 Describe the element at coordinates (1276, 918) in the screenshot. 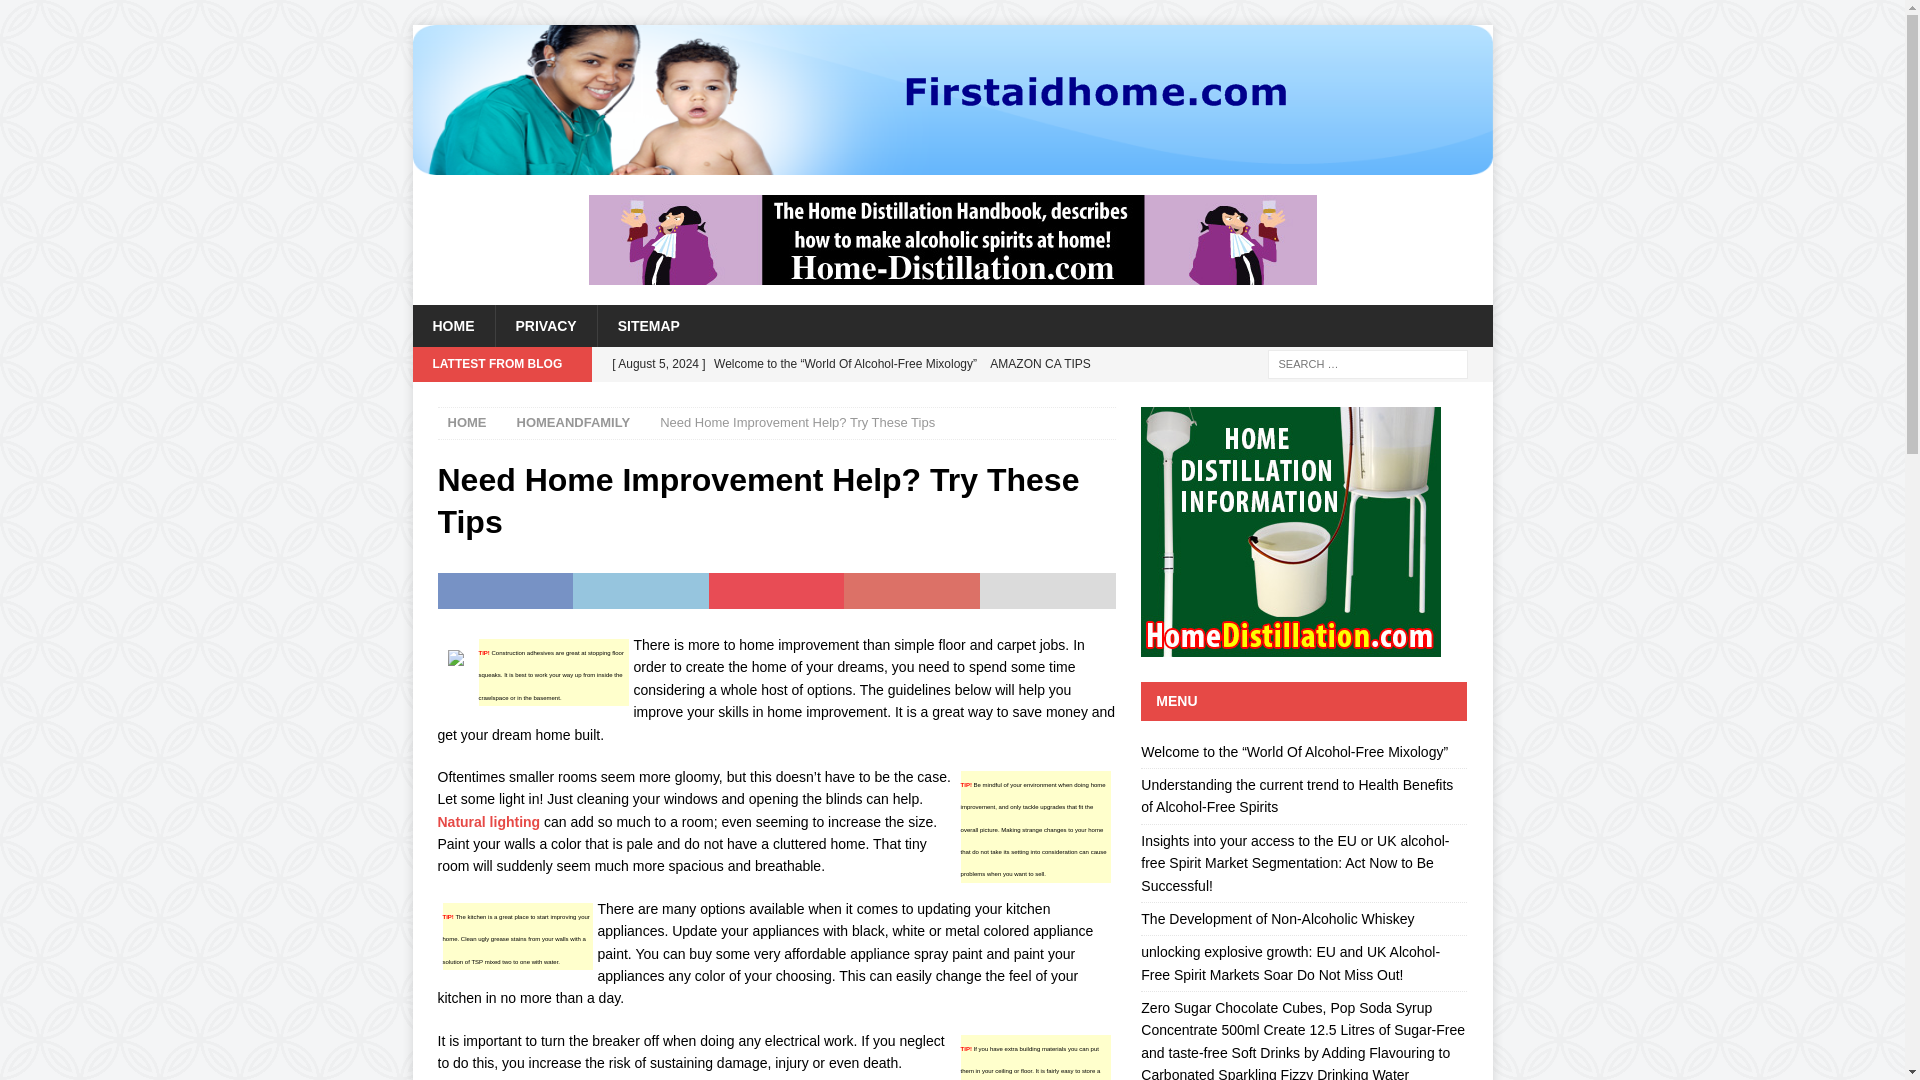

I see `The Development of Non-Alcoholic Whiskey` at that location.